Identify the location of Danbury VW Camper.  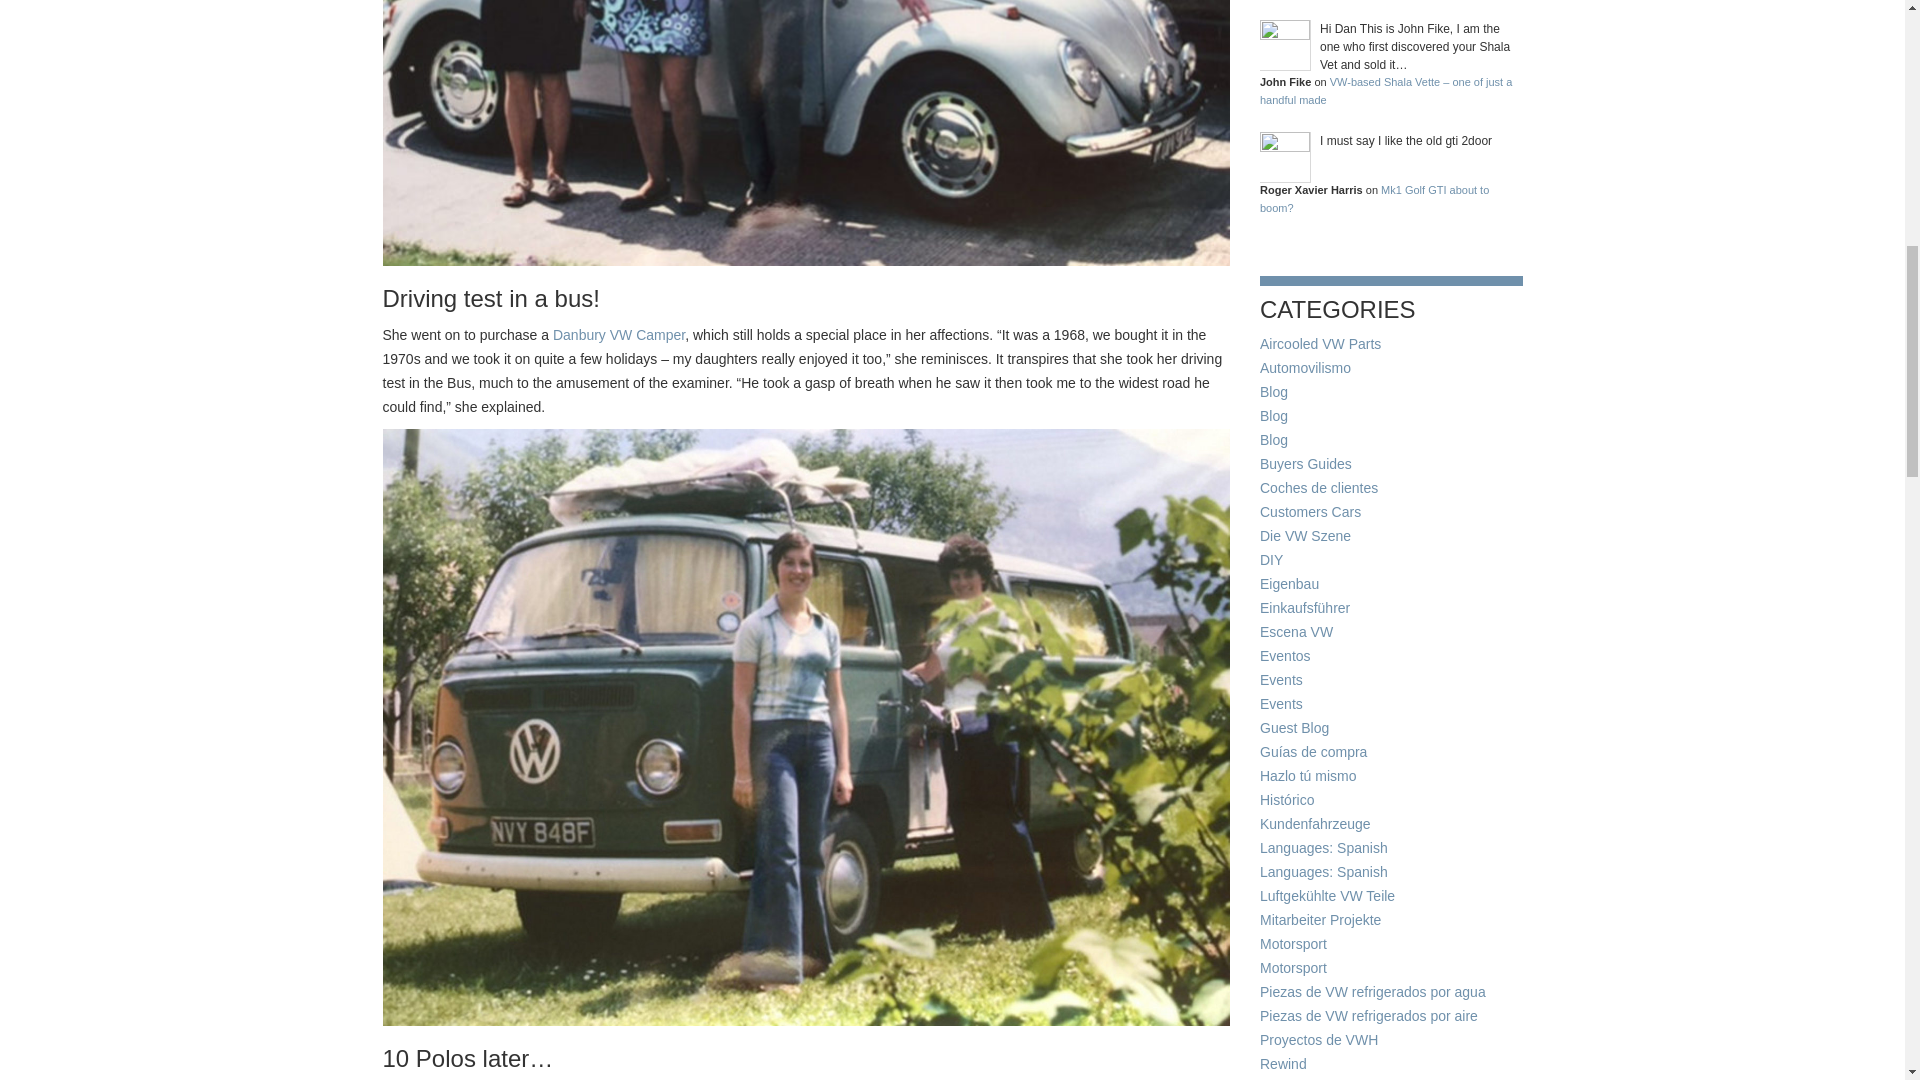
(618, 335).